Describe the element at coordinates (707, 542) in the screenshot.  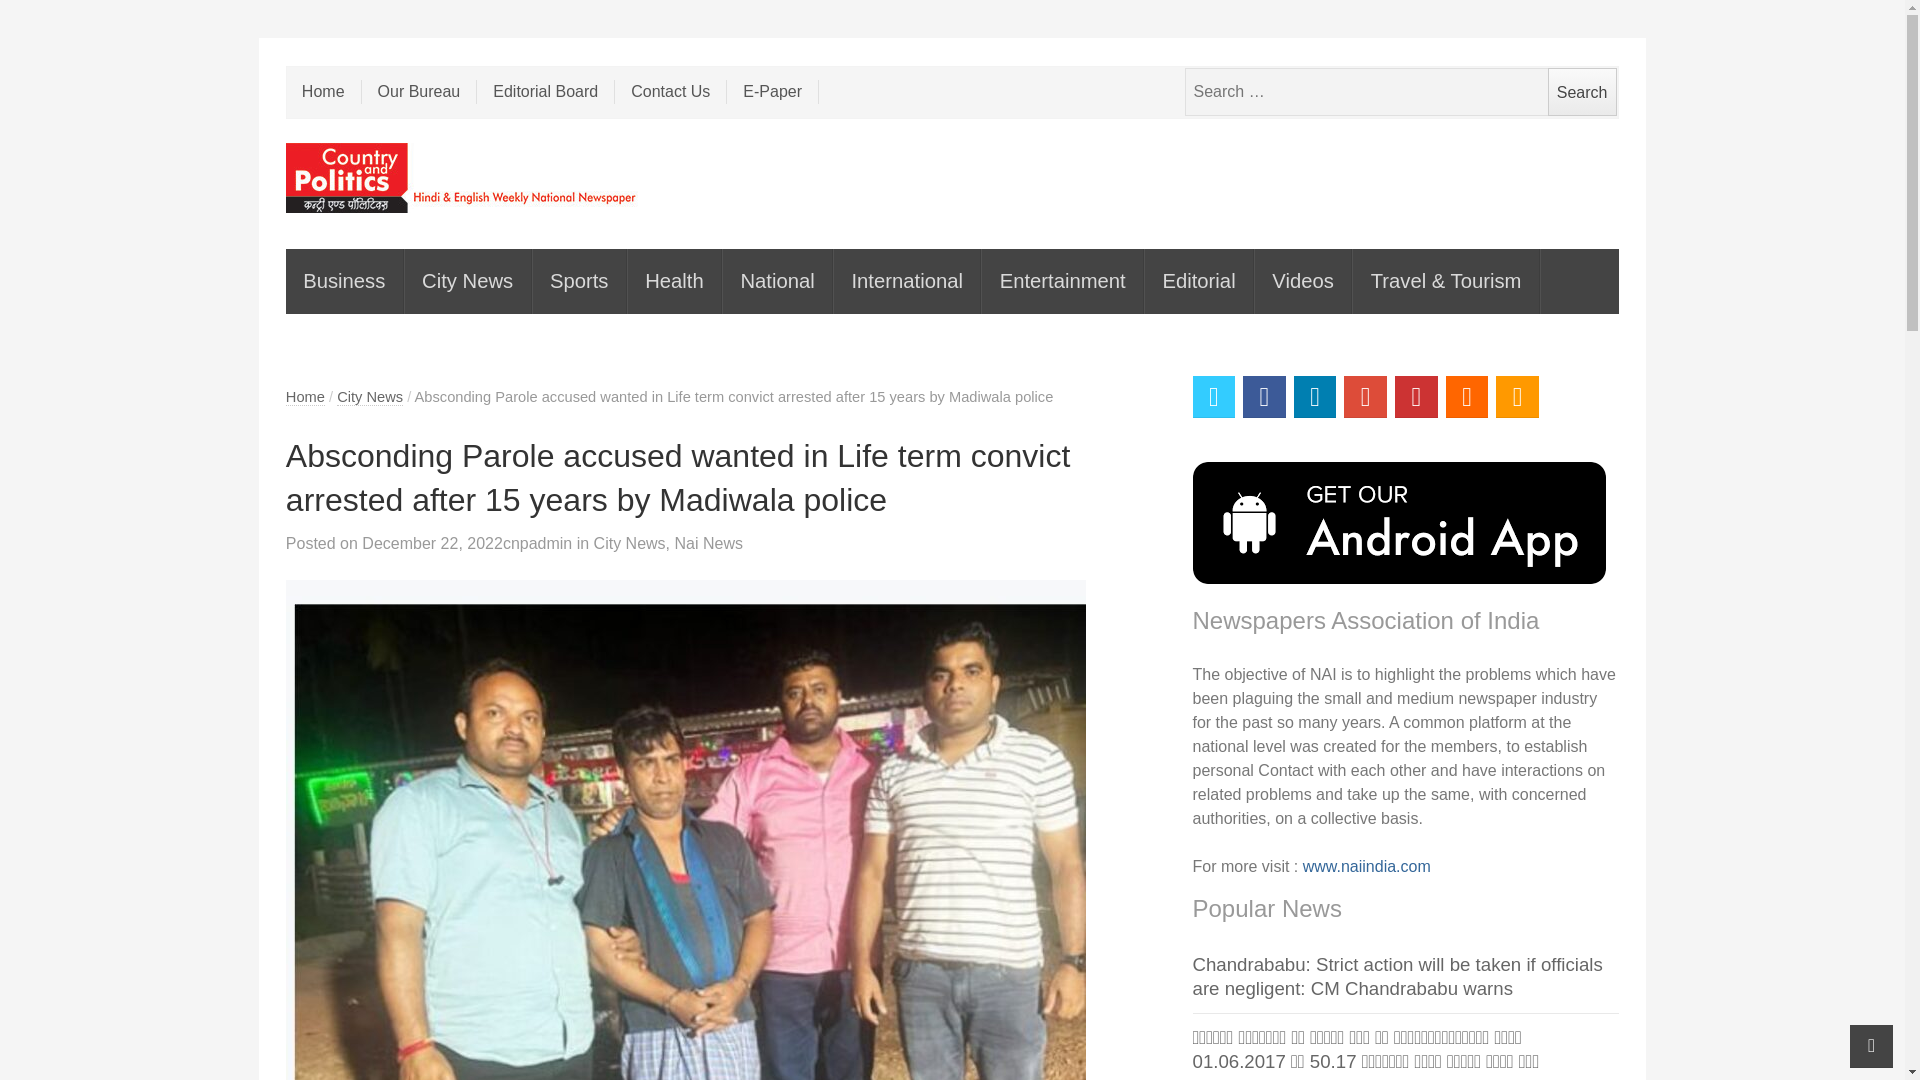
I see `Nai News` at that location.